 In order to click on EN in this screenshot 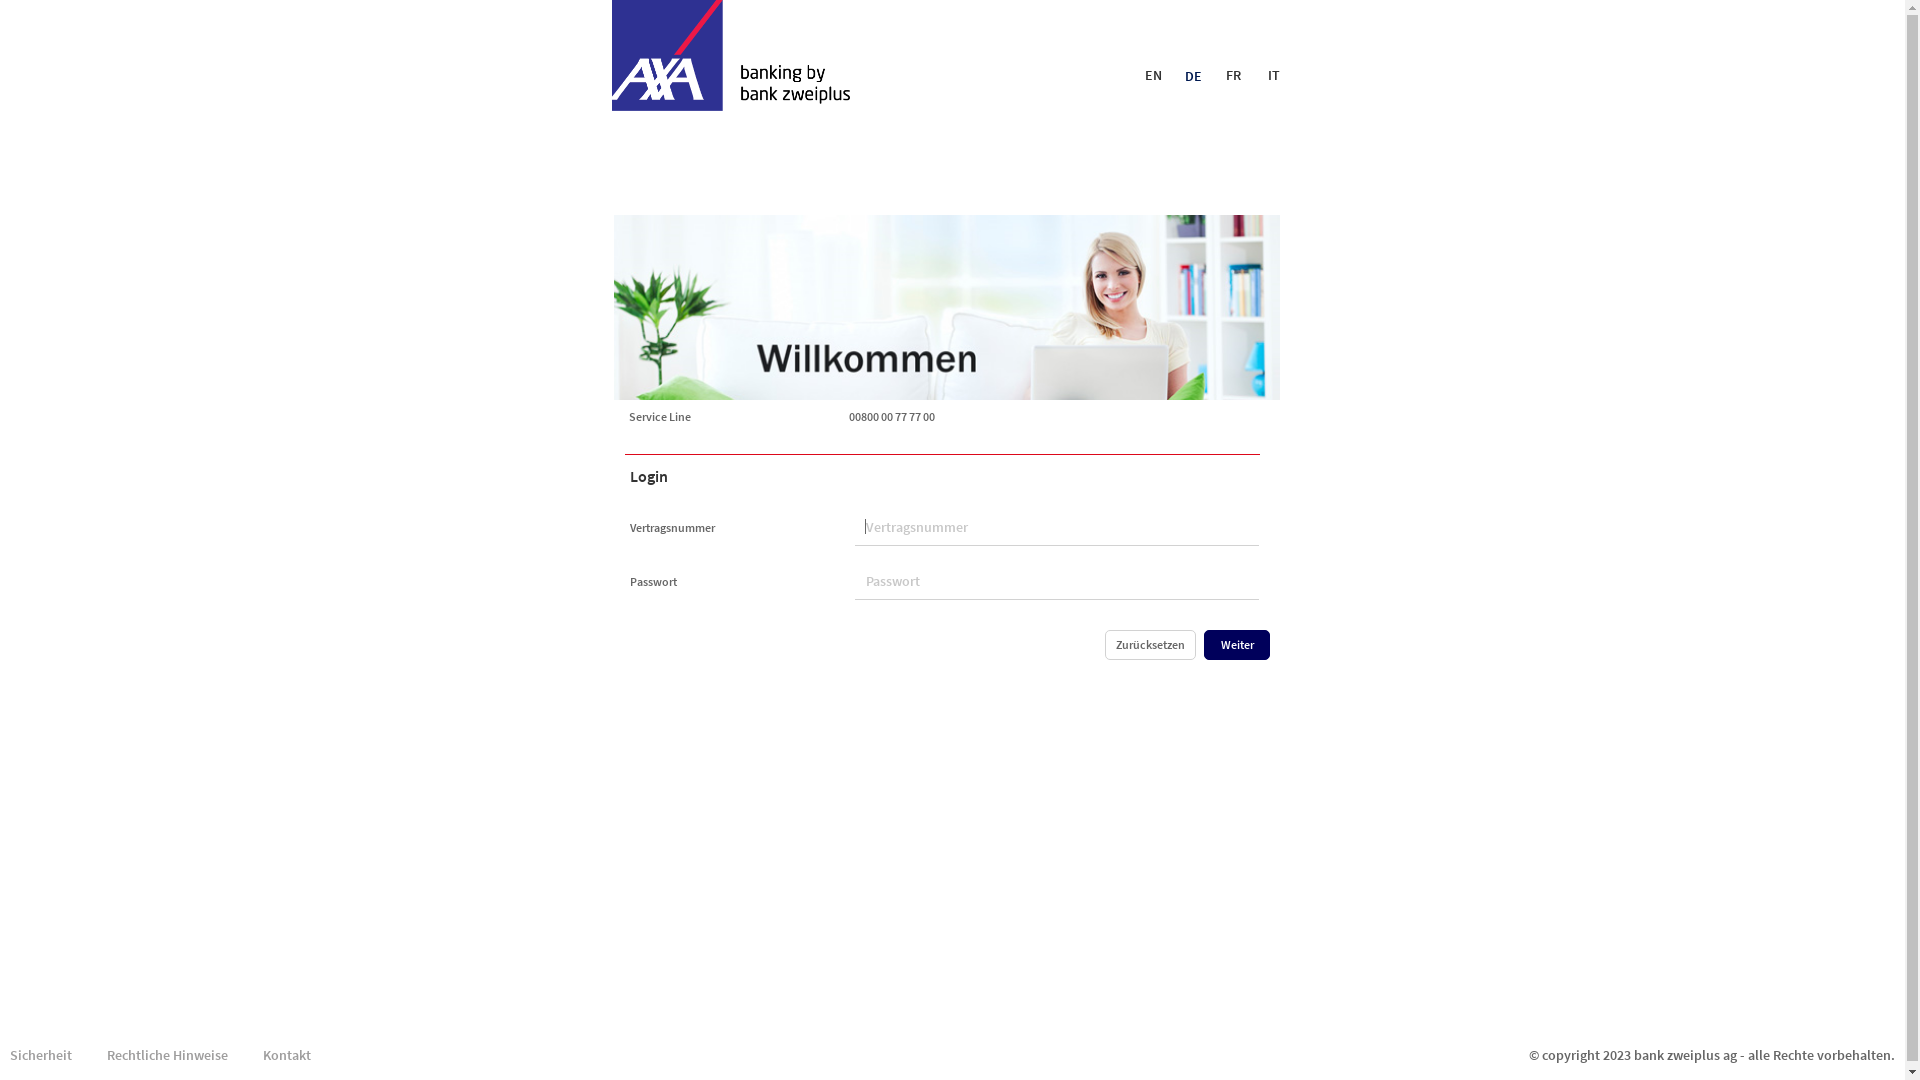, I will do `click(1154, 75)`.